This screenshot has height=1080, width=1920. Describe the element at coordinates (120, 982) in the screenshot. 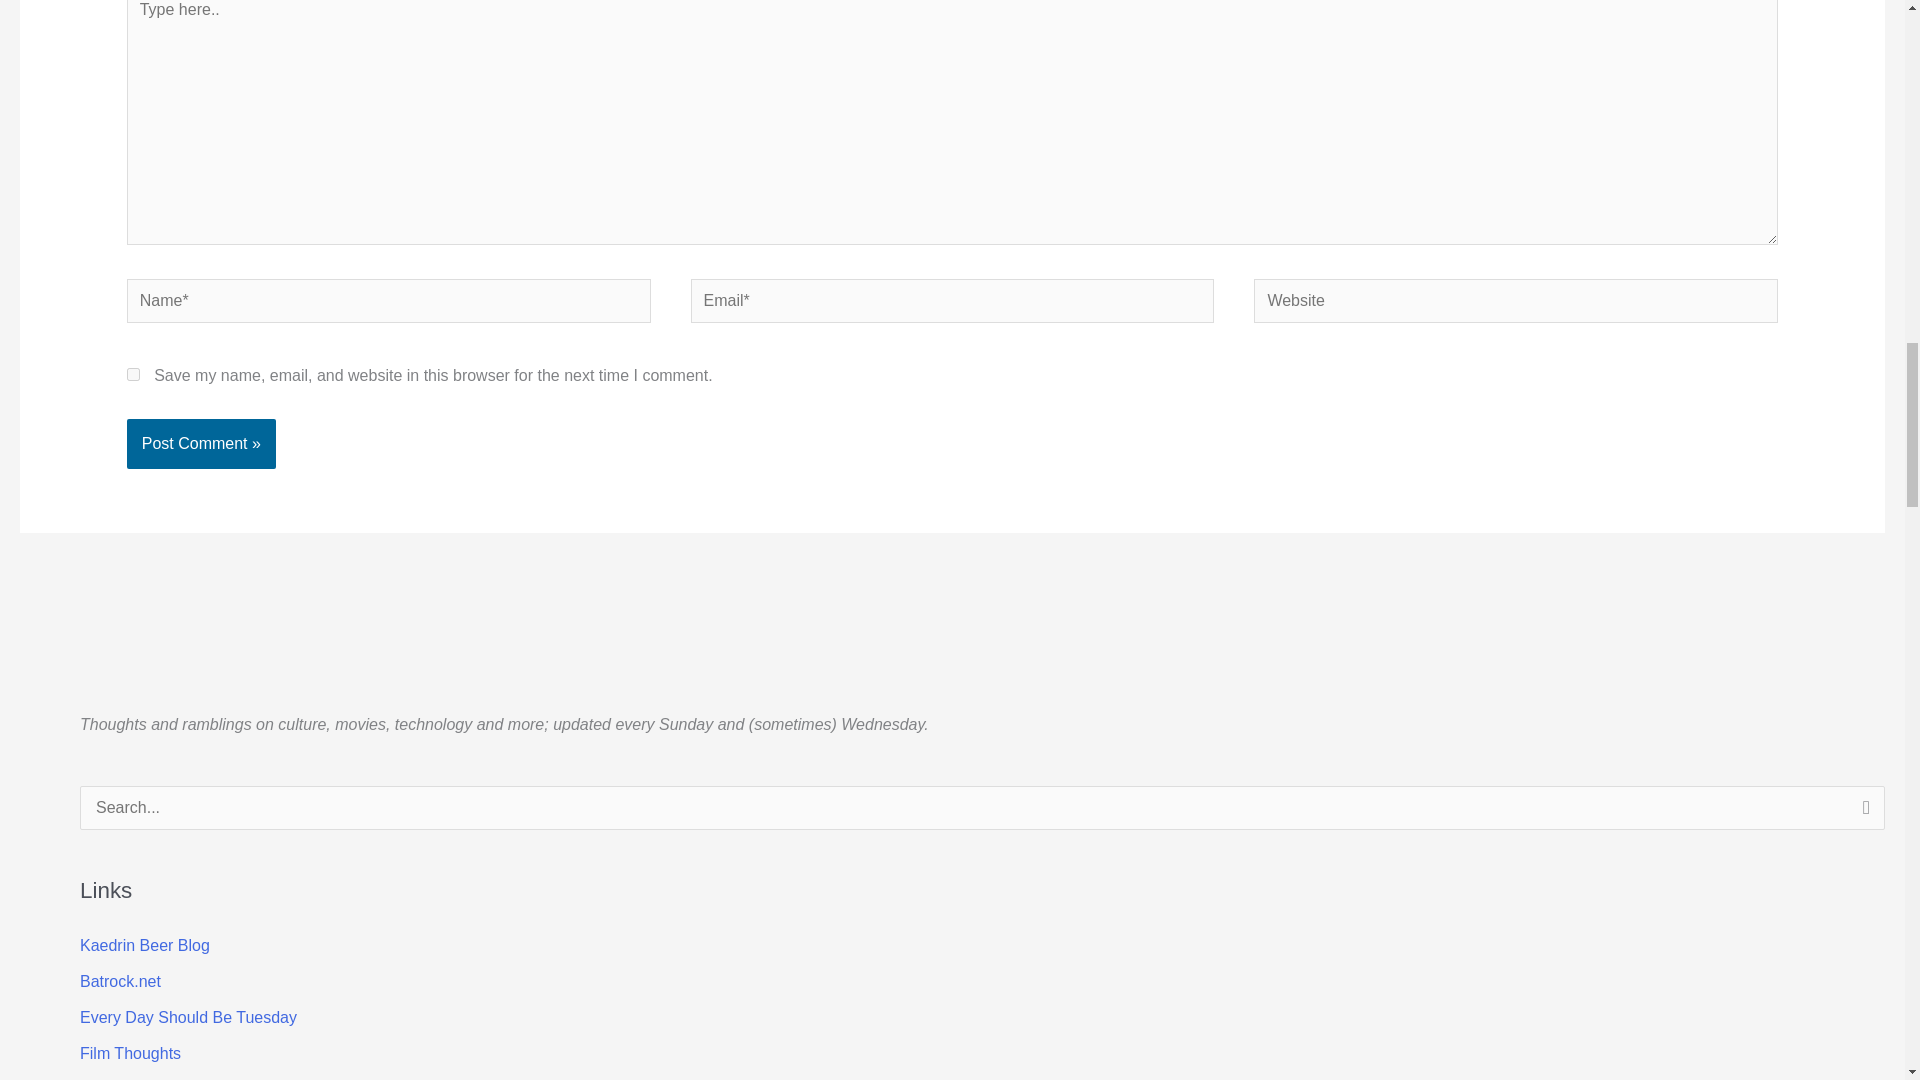

I see `Batrock.net` at that location.